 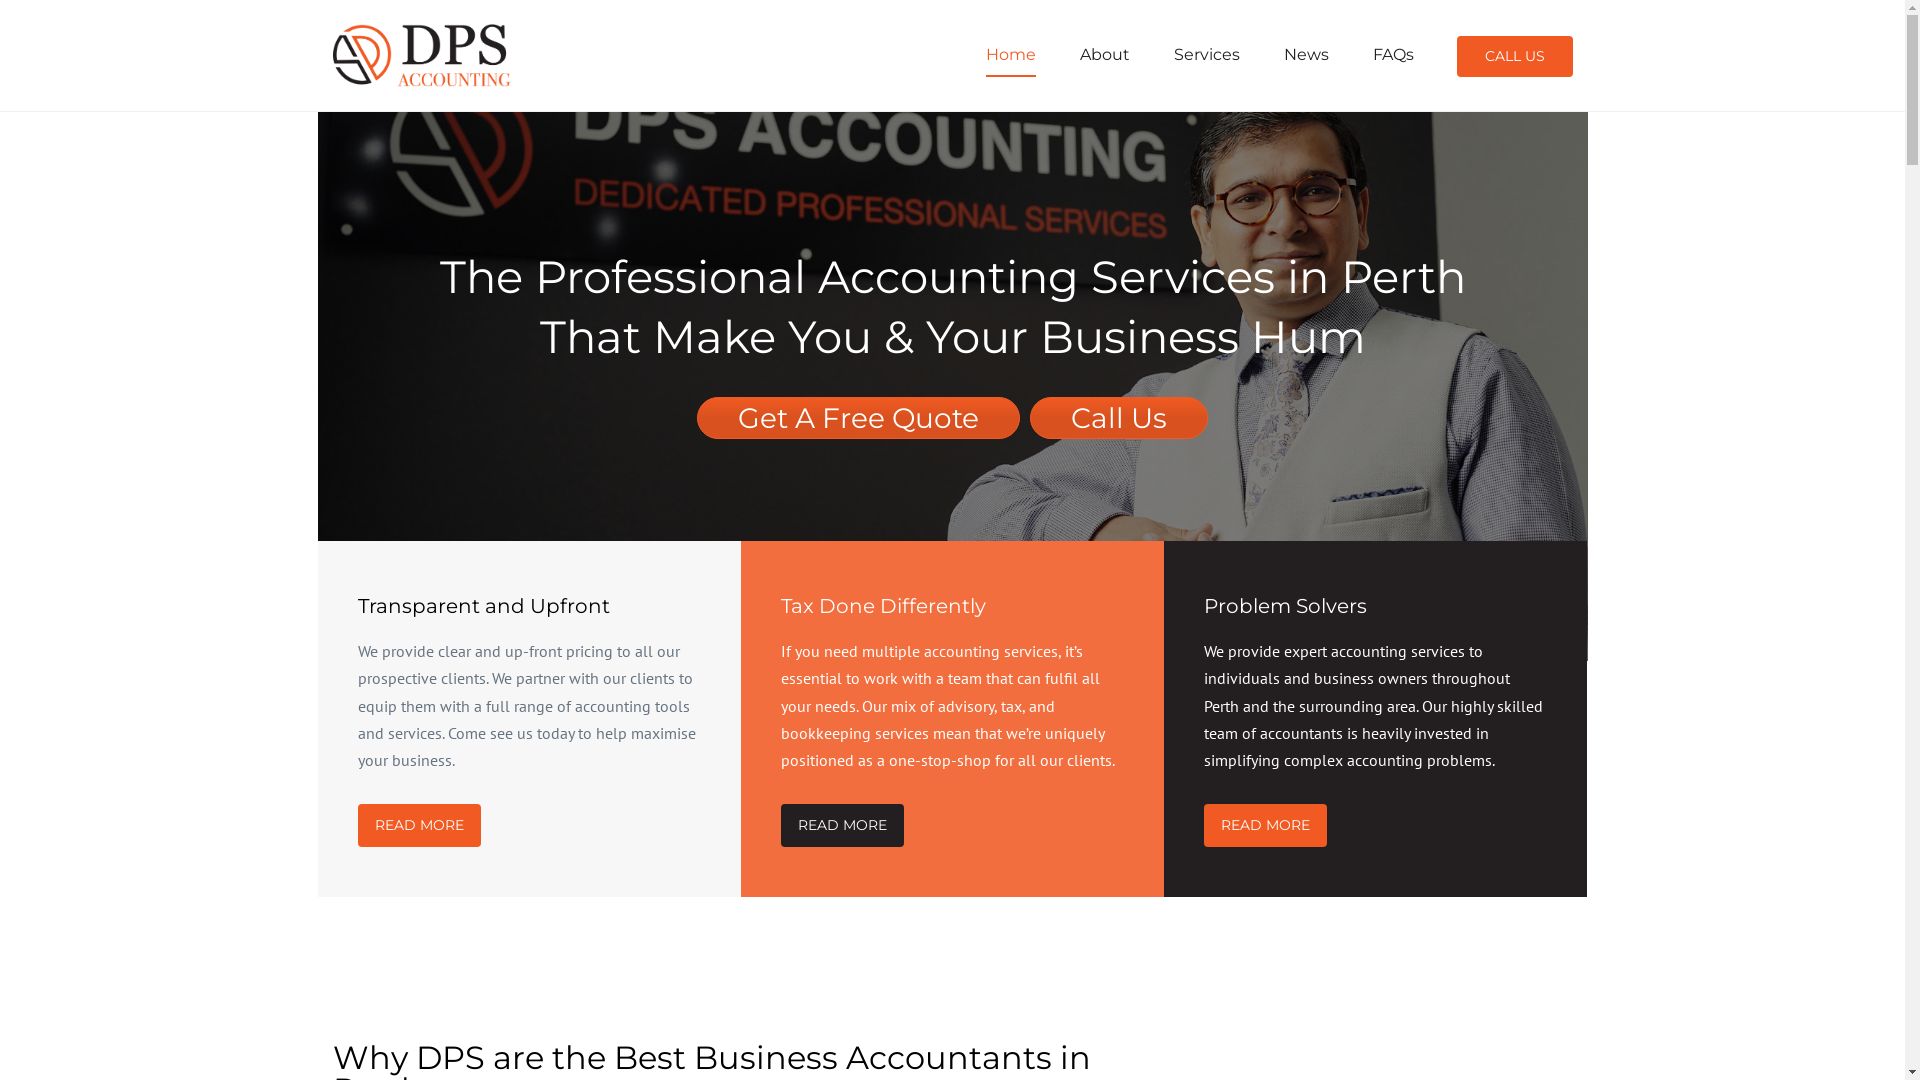 What do you see at coordinates (858, 418) in the screenshot?
I see `Get A Free Quote` at bounding box center [858, 418].